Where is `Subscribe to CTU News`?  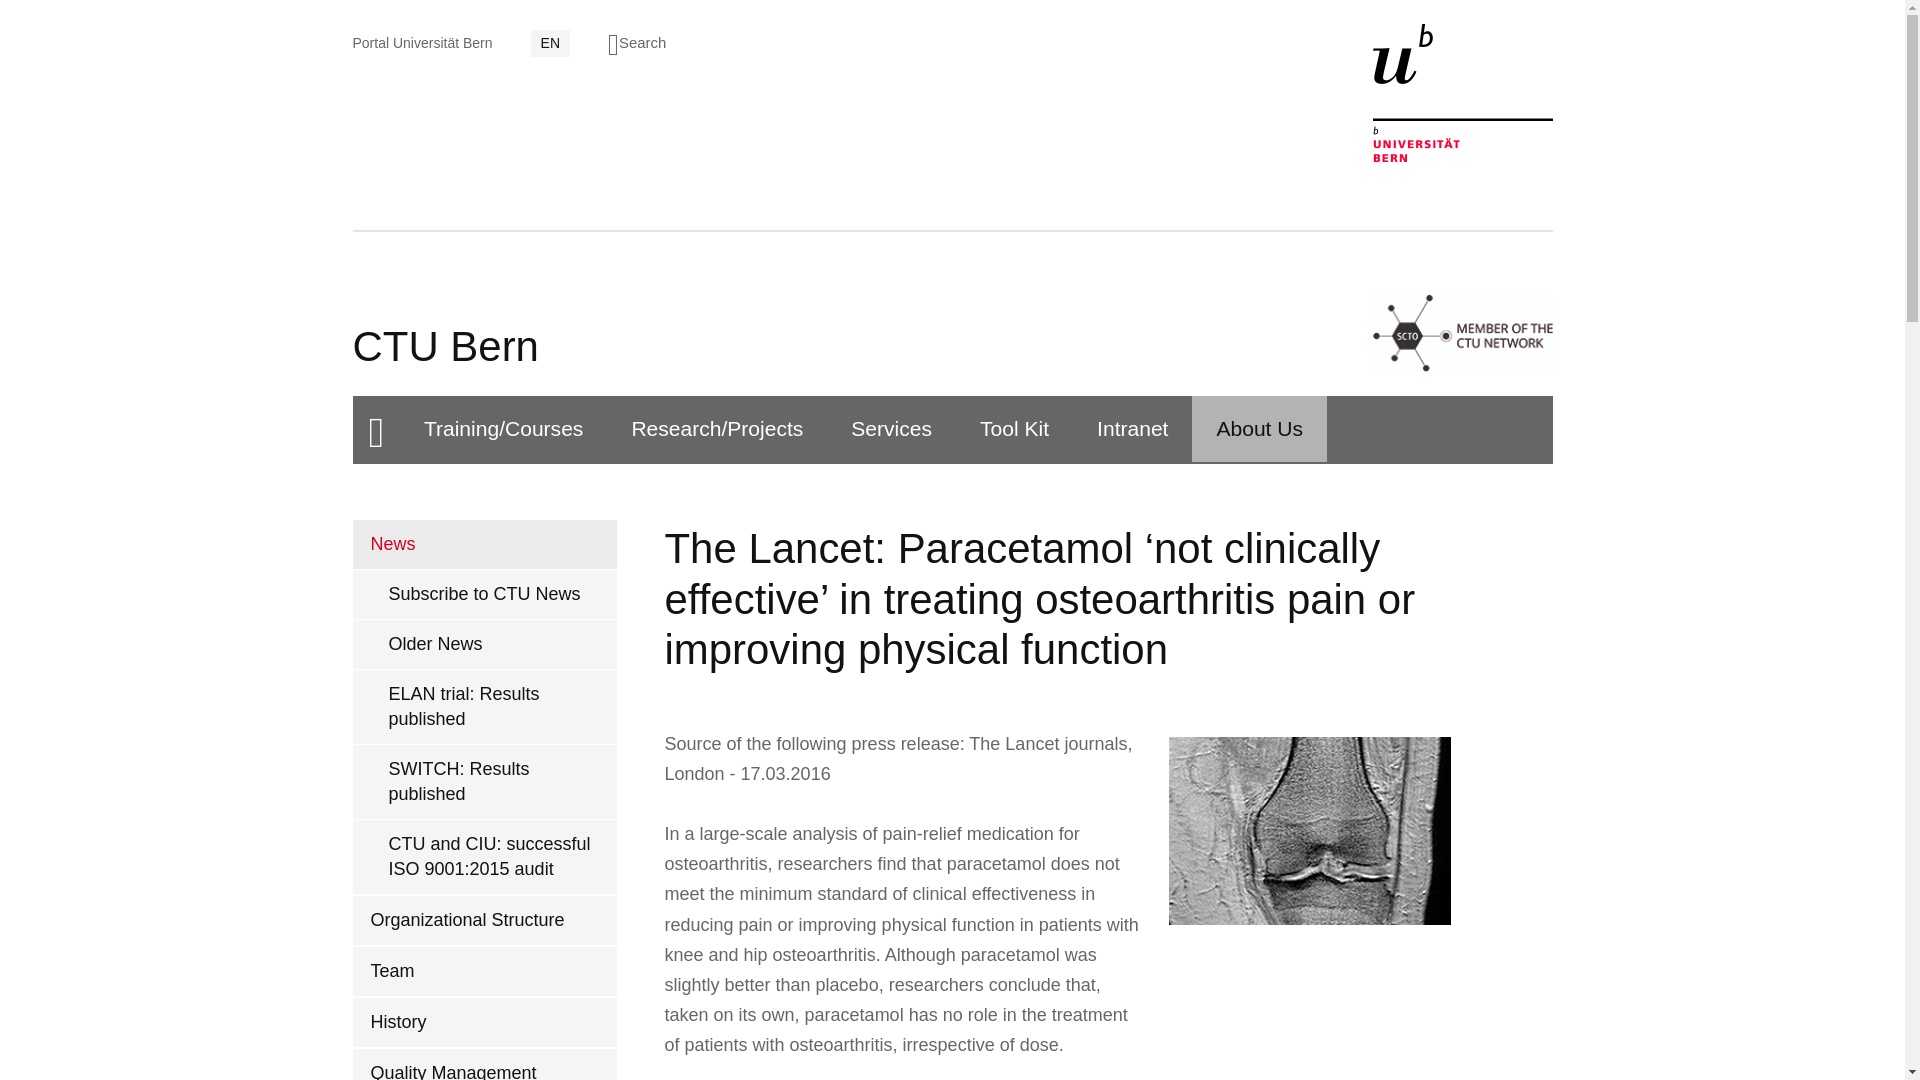
Subscribe to CTU News is located at coordinates (484, 594).